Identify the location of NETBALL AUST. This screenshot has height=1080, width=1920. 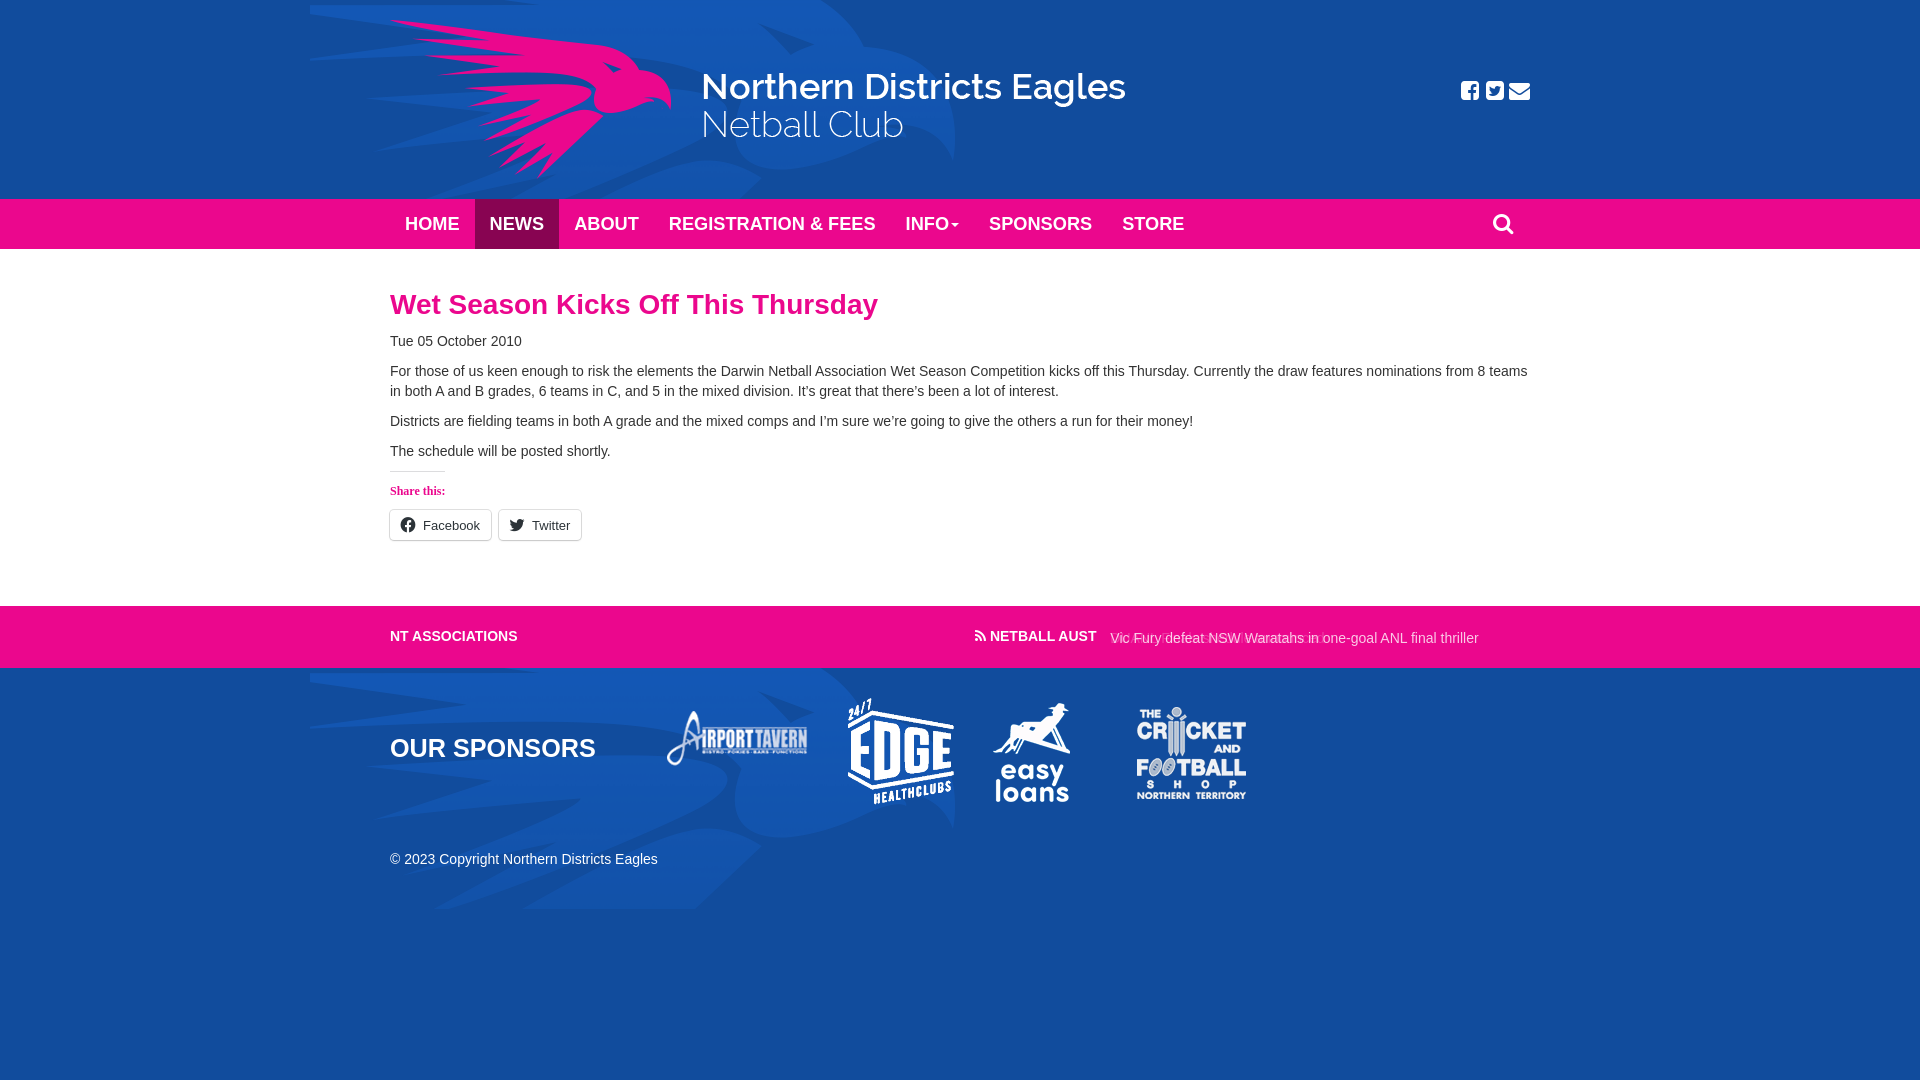
(1044, 636).